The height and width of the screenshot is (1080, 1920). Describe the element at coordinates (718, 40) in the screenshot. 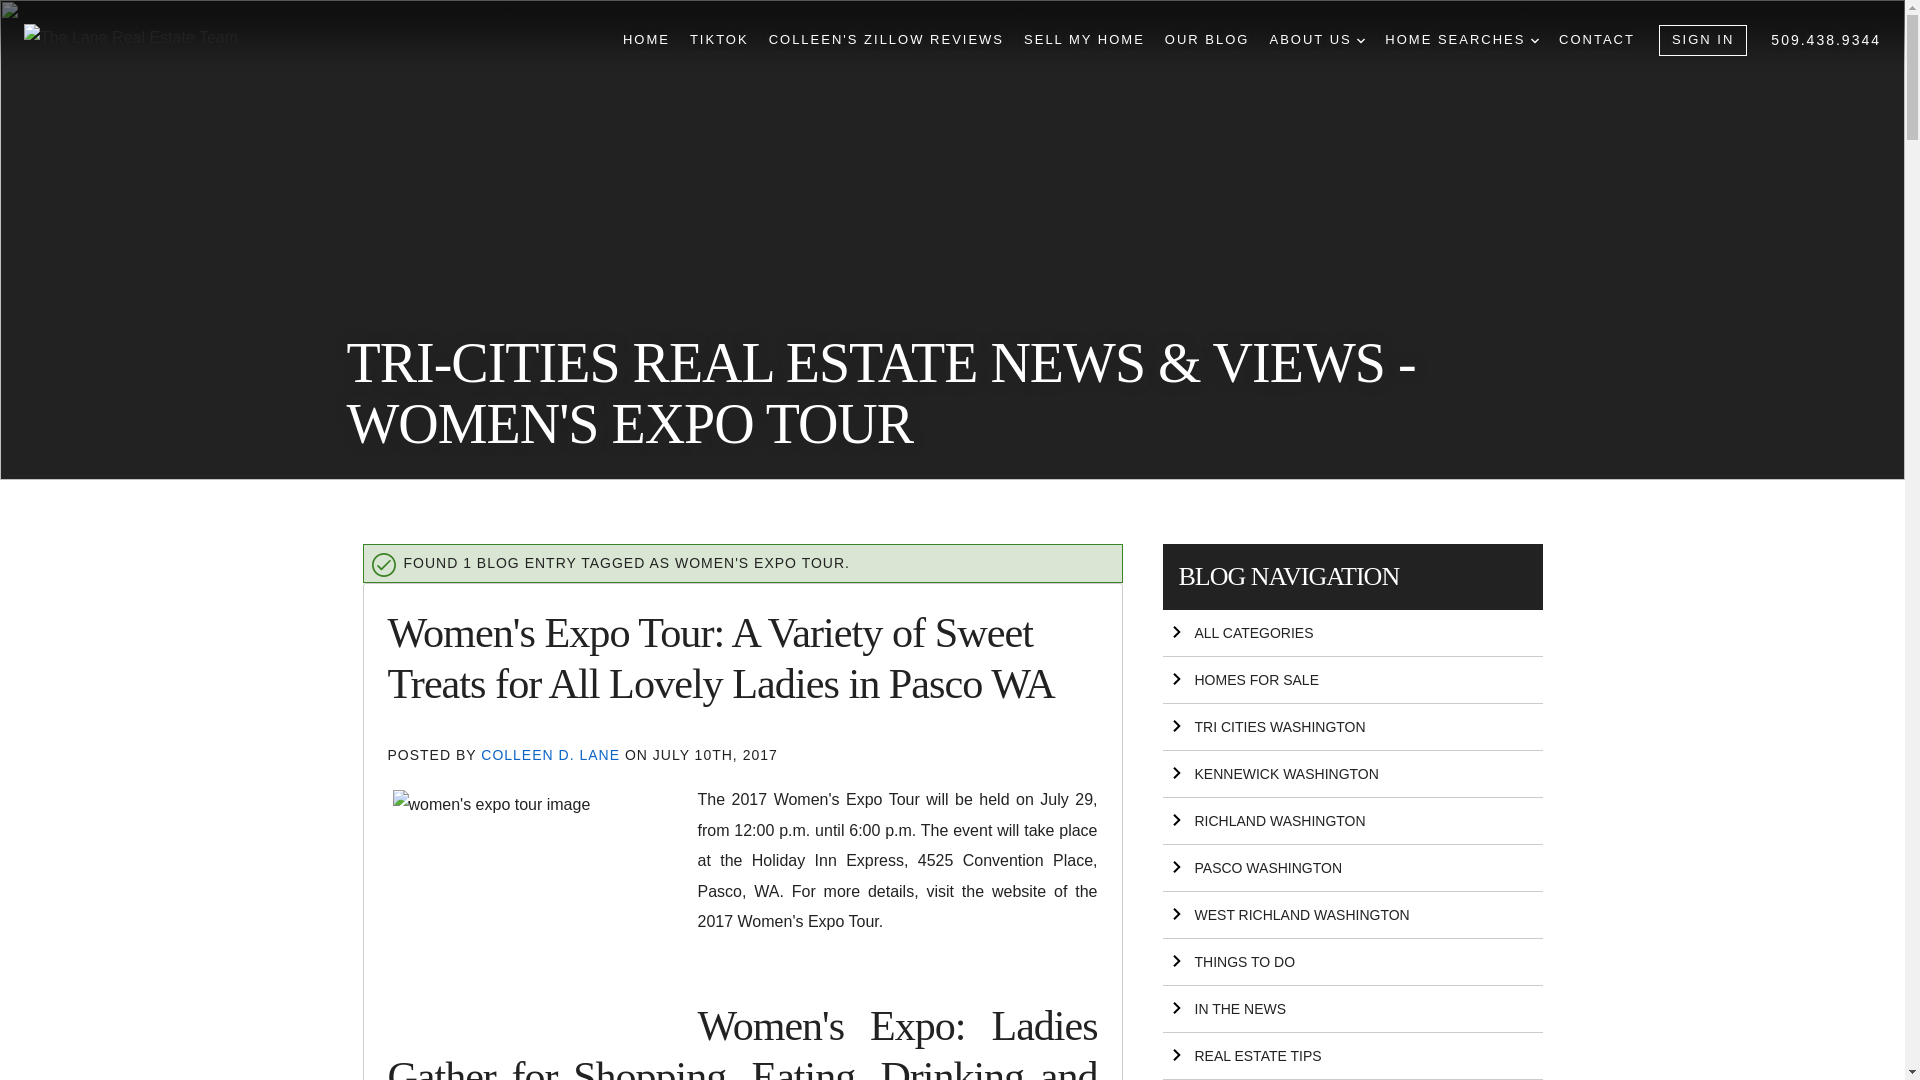

I see `TIKTOK` at that location.